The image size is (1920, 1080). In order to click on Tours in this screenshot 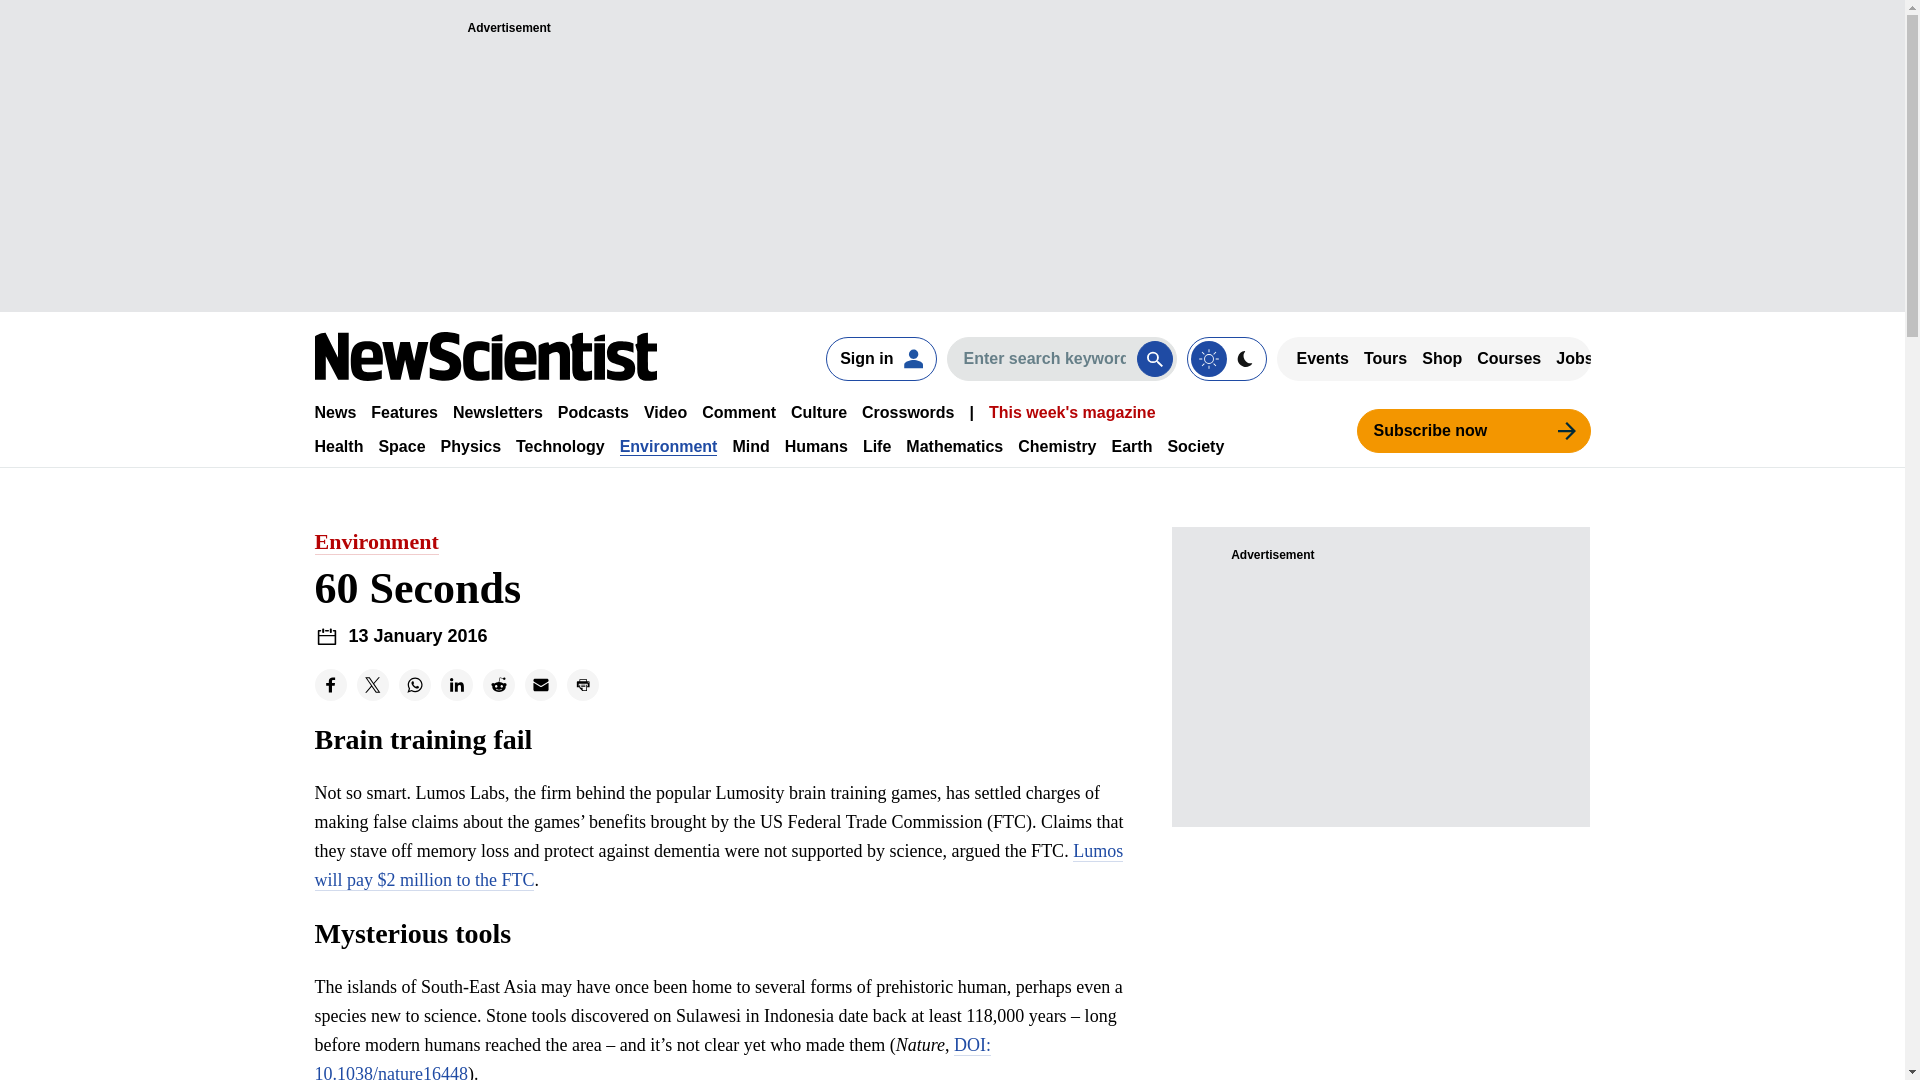, I will do `click(1385, 358)`.